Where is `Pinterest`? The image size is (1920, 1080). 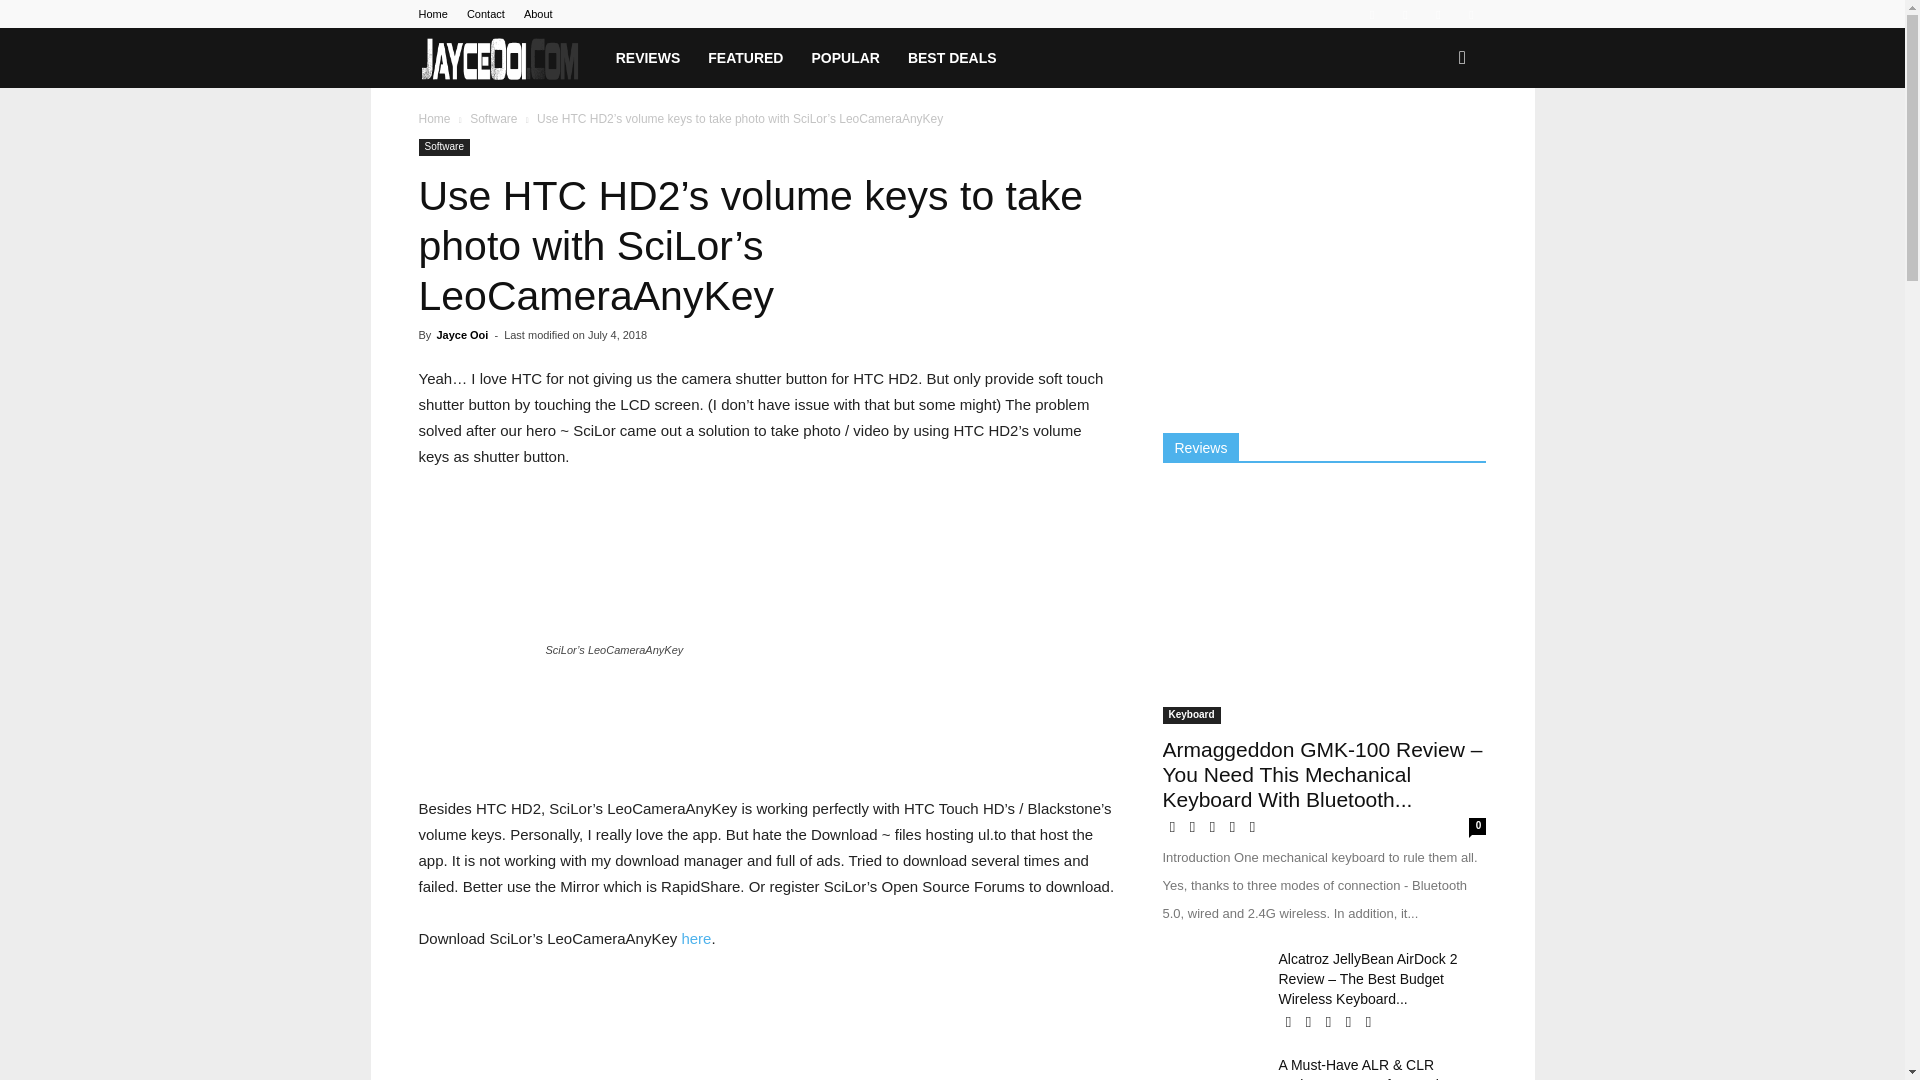 Pinterest is located at coordinates (1405, 14).